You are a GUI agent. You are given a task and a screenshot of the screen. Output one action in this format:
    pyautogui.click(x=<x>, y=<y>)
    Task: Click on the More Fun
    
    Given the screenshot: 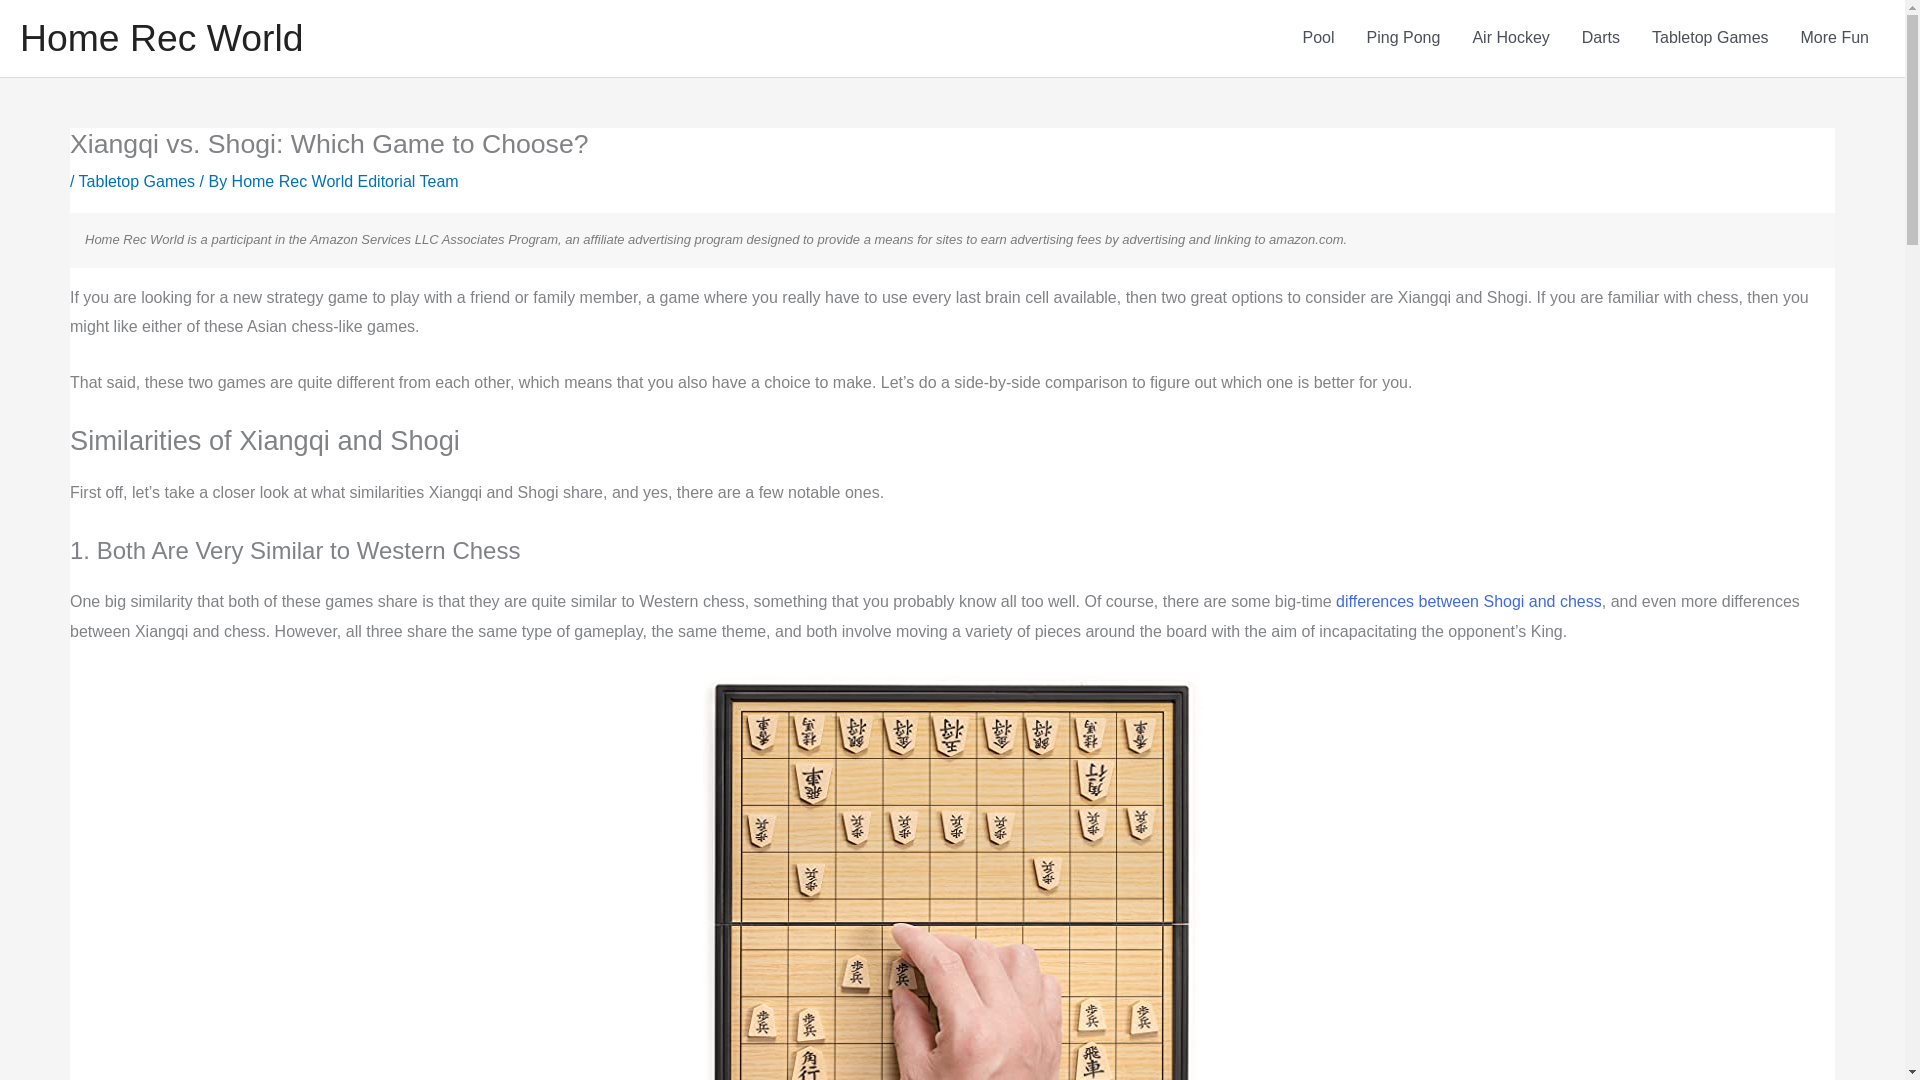 What is the action you would take?
    pyautogui.click(x=1835, y=38)
    